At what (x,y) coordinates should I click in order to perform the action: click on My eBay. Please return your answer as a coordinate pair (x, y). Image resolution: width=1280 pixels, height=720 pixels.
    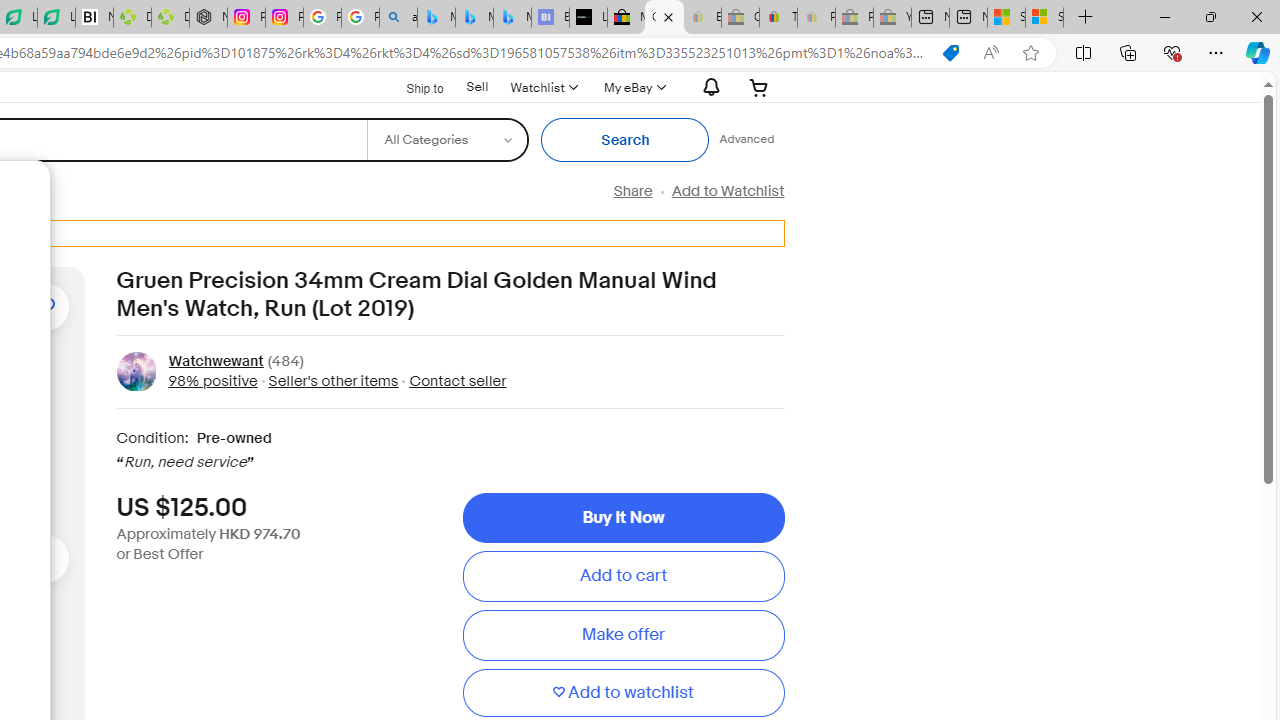
    Looking at the image, I should click on (632, 87).